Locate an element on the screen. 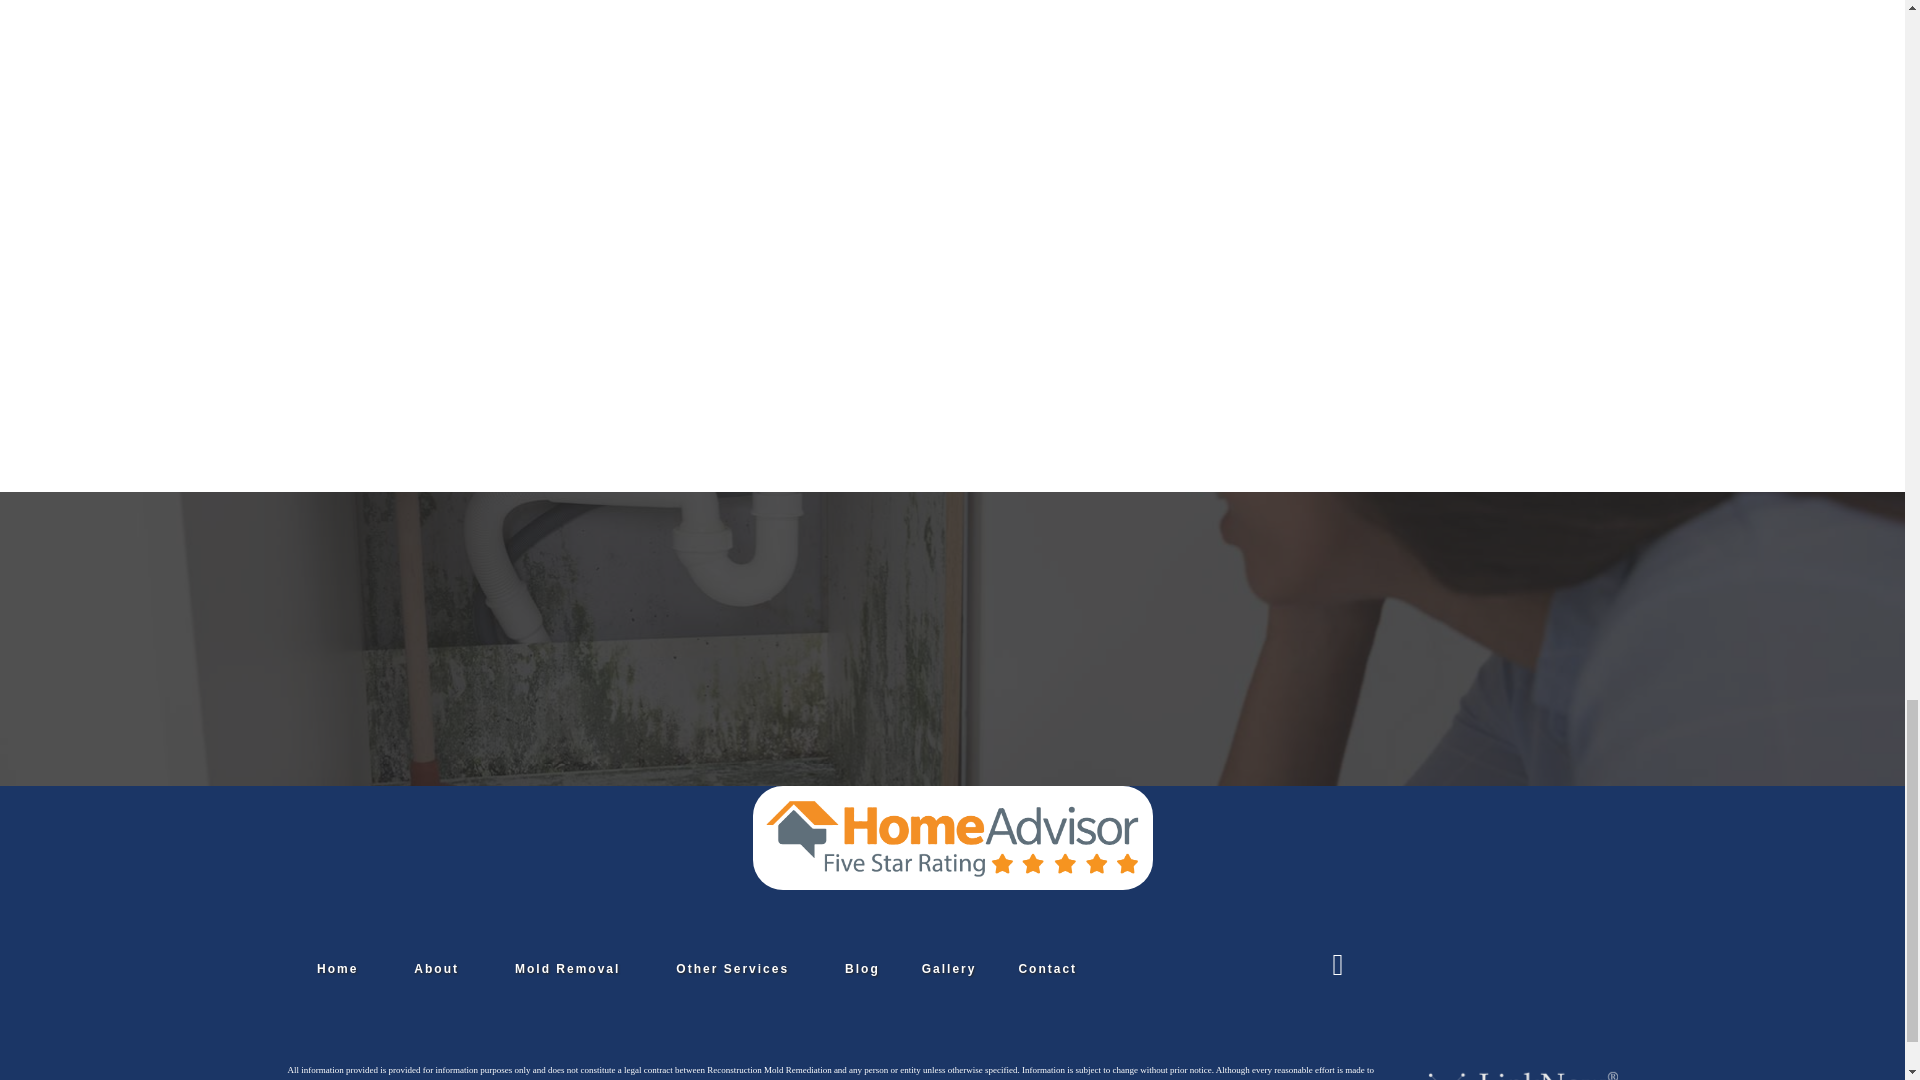 This screenshot has width=1920, height=1080. Other Services is located at coordinates (732, 969).